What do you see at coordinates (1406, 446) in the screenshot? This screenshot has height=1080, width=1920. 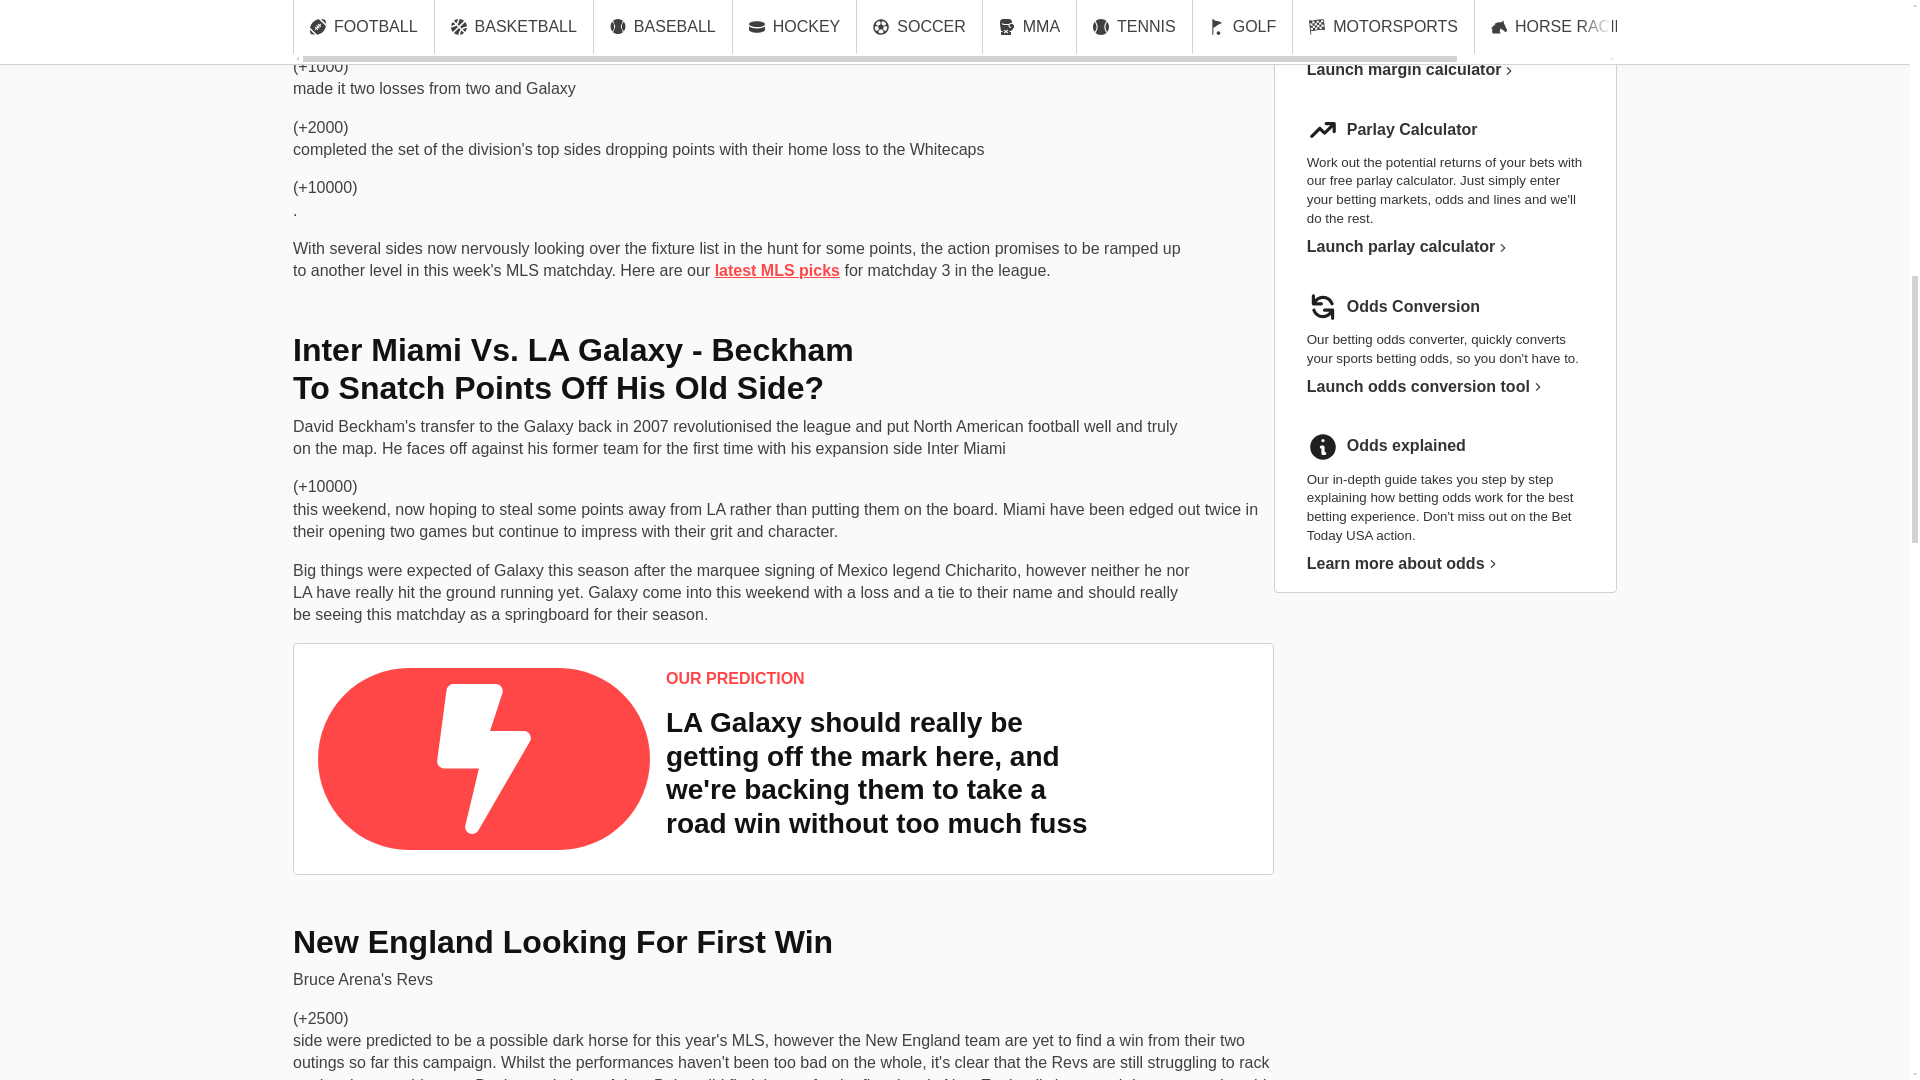 I see `Odds explained` at bounding box center [1406, 446].